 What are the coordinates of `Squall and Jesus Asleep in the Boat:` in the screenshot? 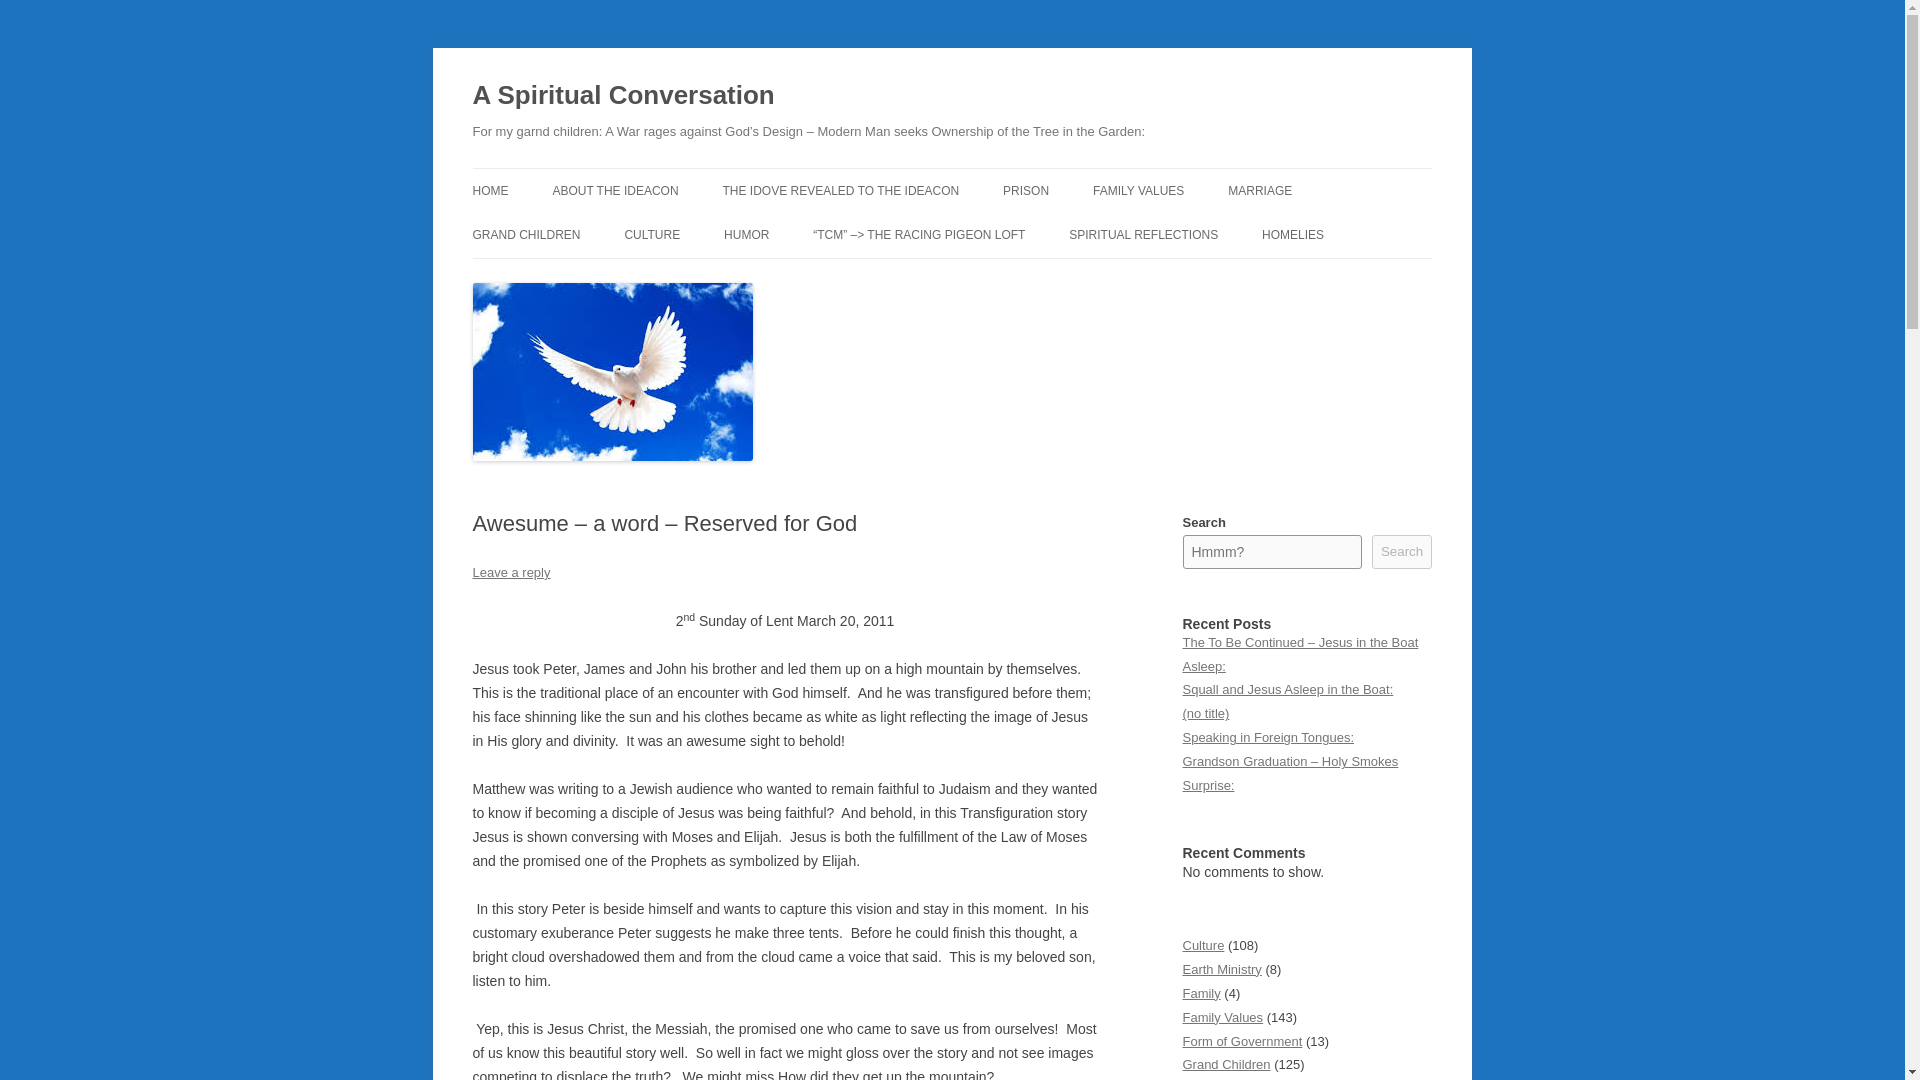 It's located at (1288, 688).